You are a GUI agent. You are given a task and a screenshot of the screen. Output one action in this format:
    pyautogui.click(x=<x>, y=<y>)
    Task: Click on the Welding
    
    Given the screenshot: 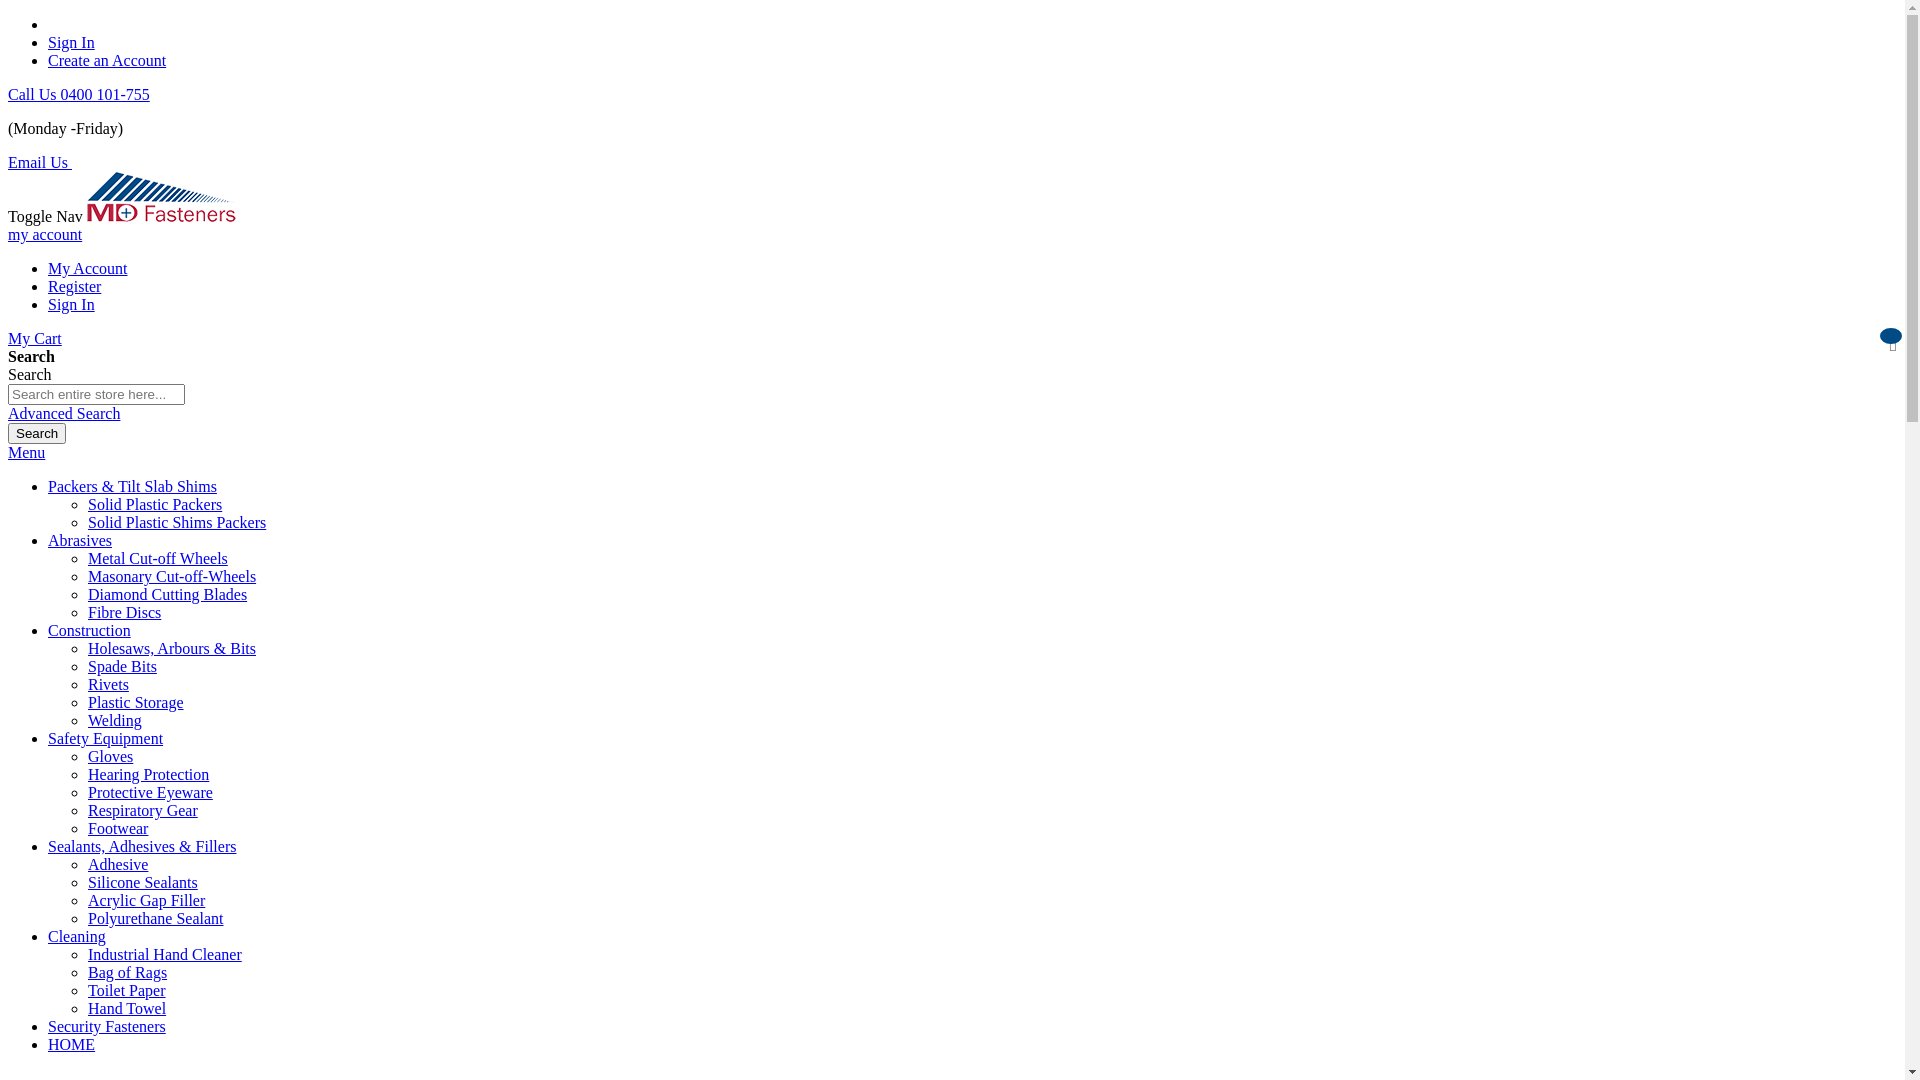 What is the action you would take?
    pyautogui.click(x=115, y=720)
    